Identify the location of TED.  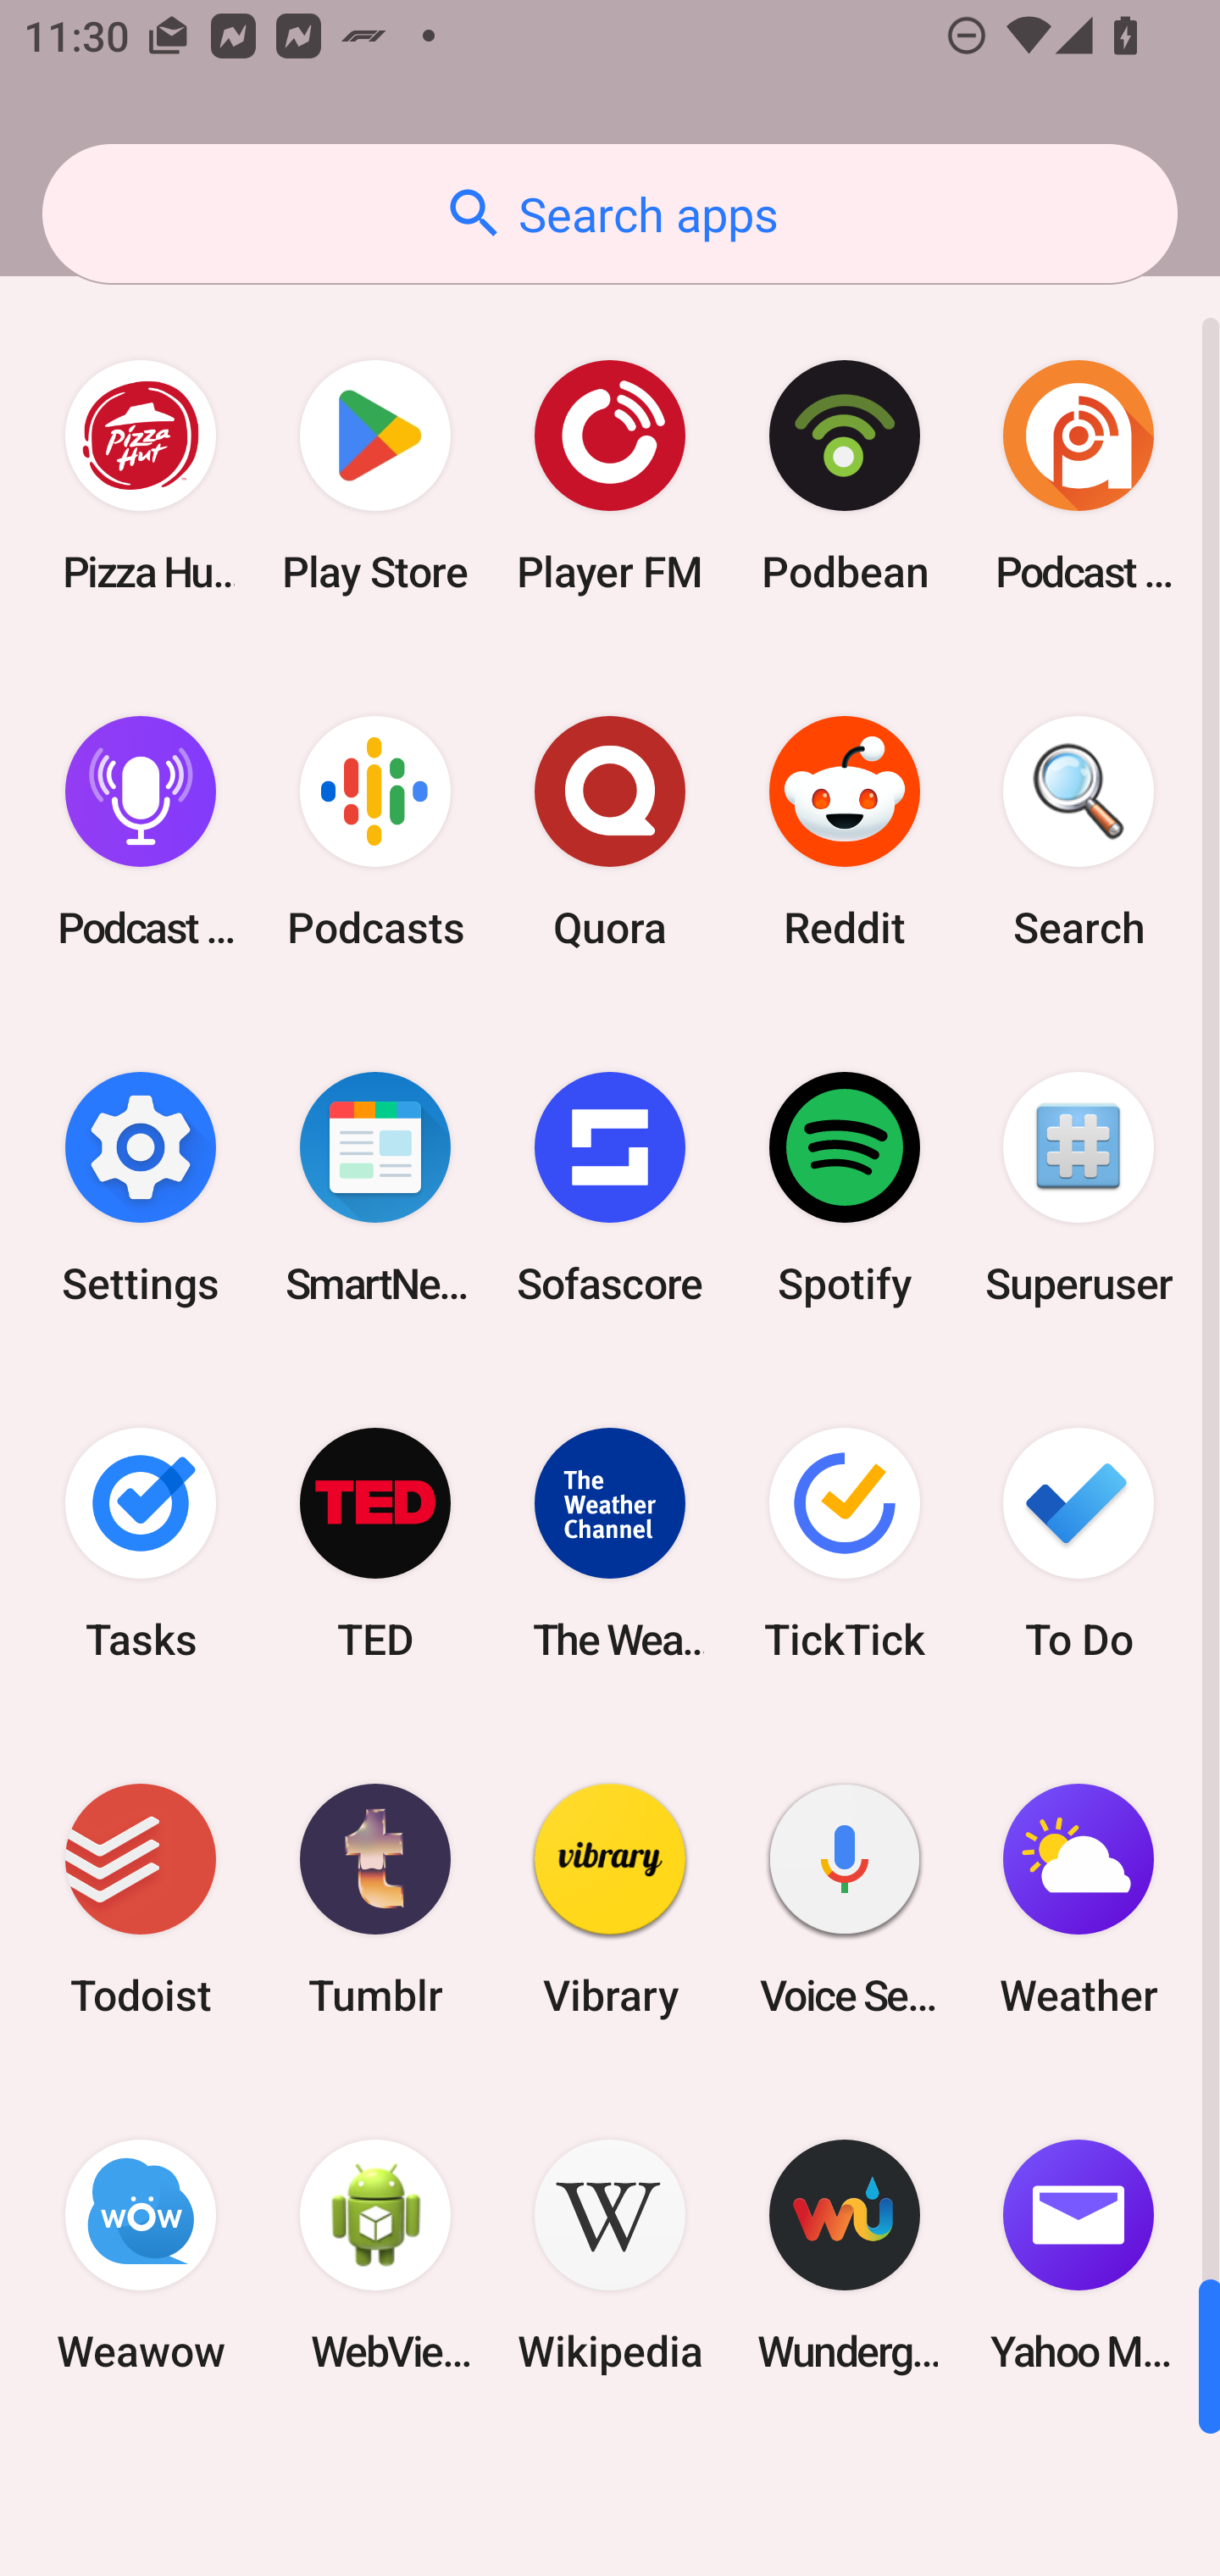
(375, 1542).